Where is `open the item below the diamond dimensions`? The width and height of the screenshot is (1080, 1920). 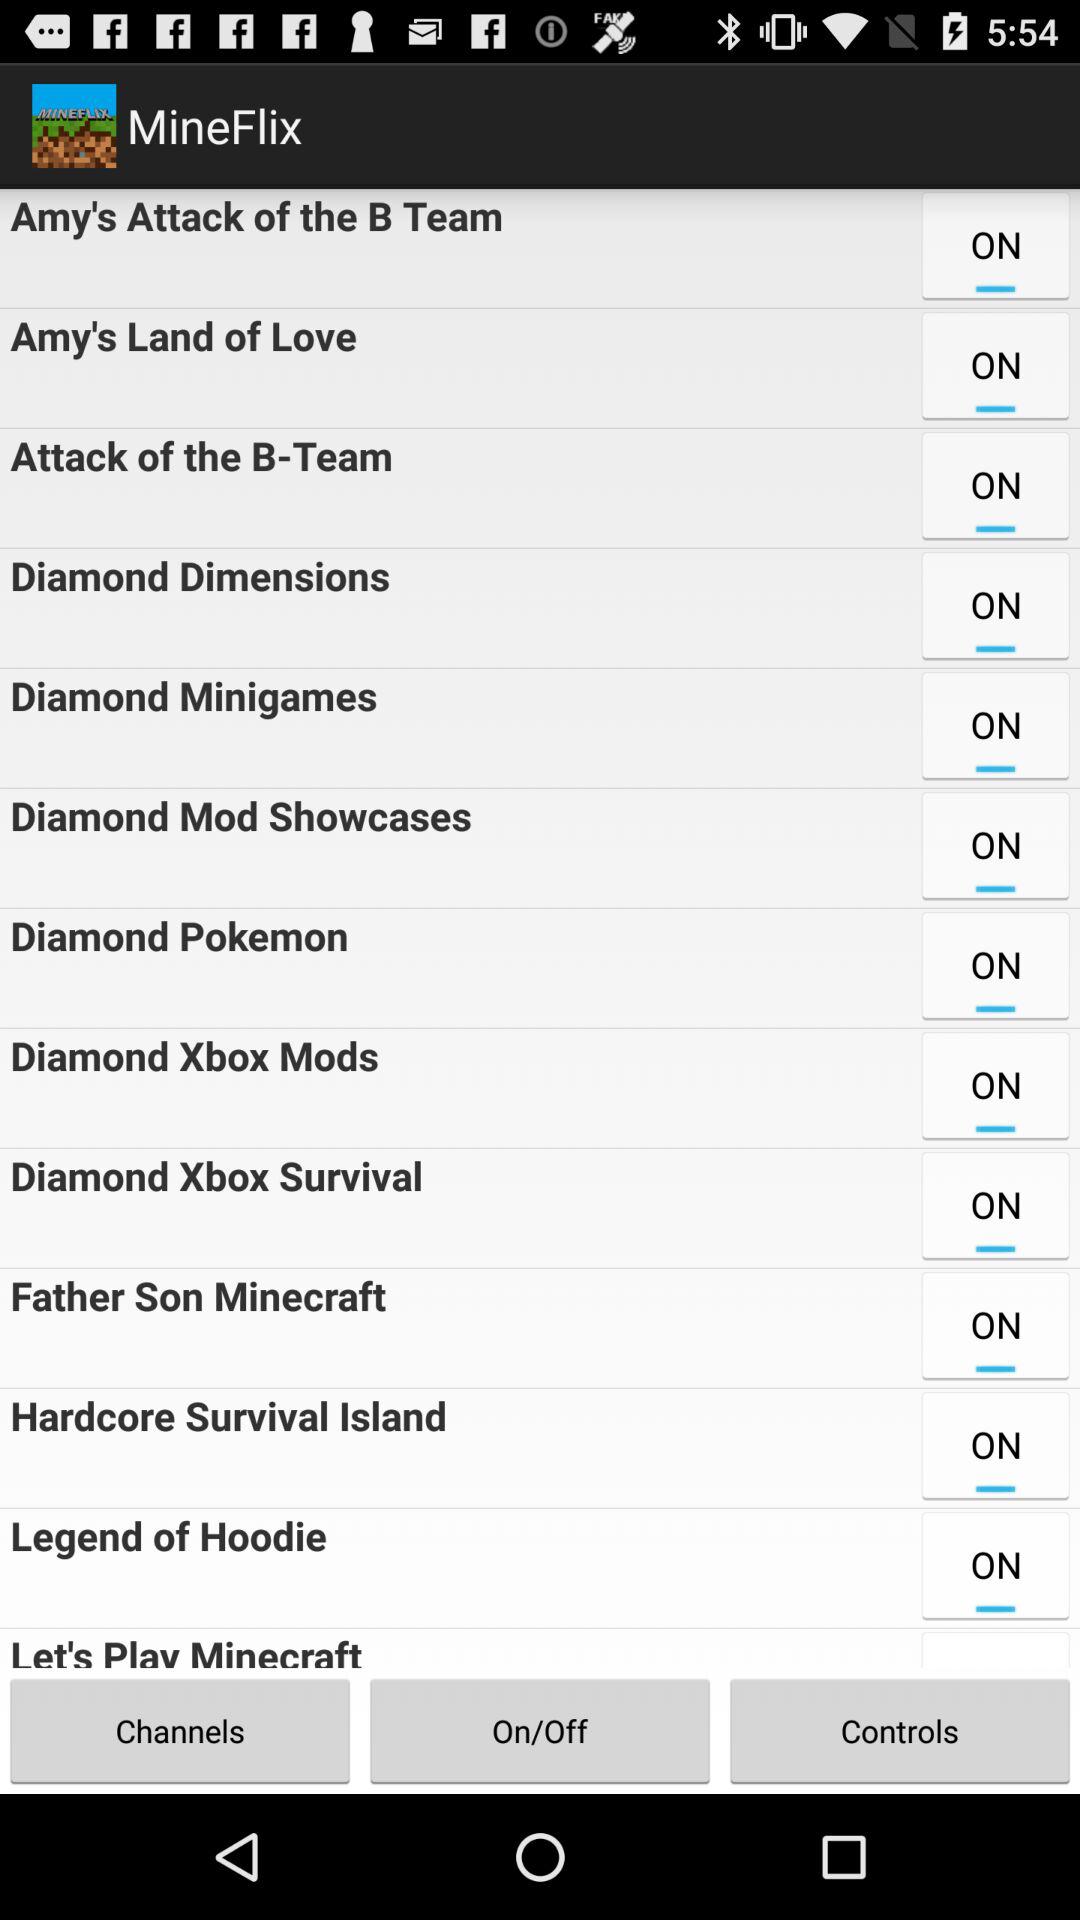 open the item below the diamond dimensions is located at coordinates (188, 728).